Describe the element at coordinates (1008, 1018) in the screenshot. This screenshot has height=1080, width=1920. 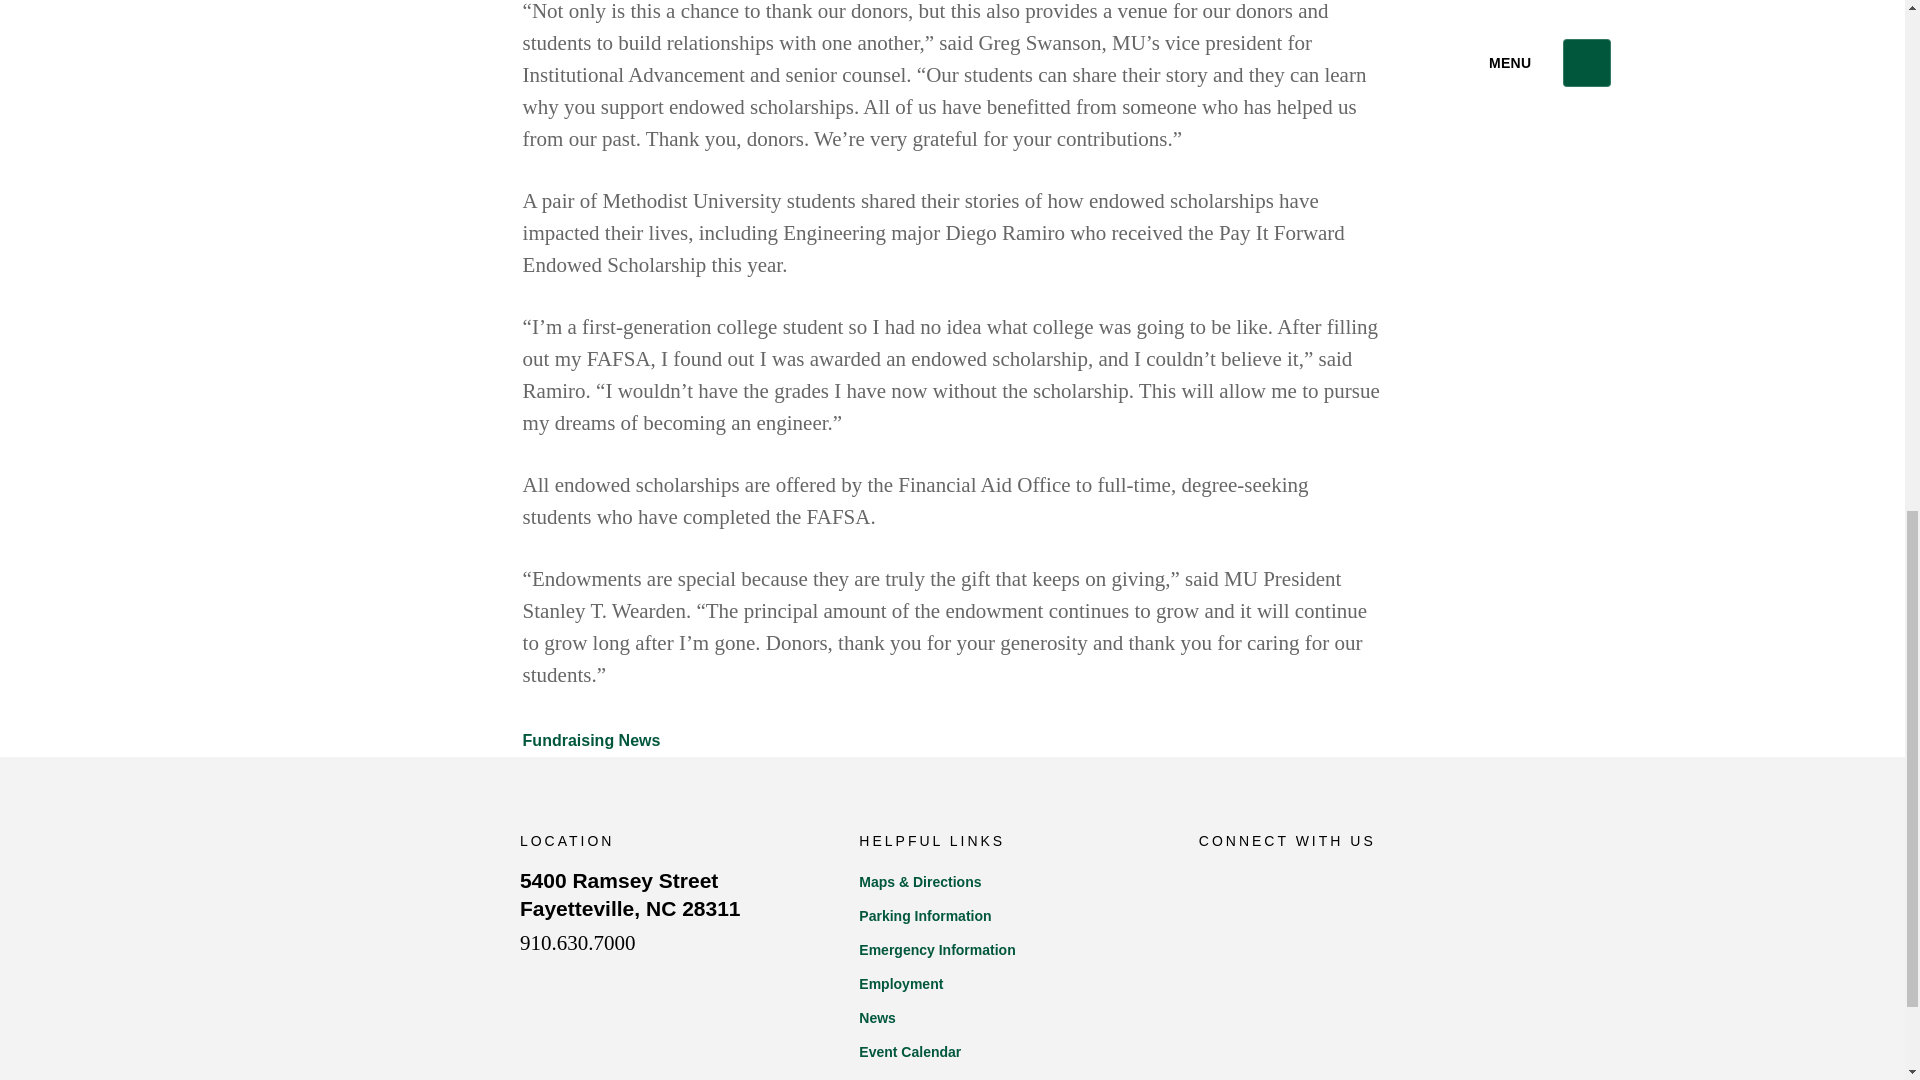
I see `910.630.7000` at that location.